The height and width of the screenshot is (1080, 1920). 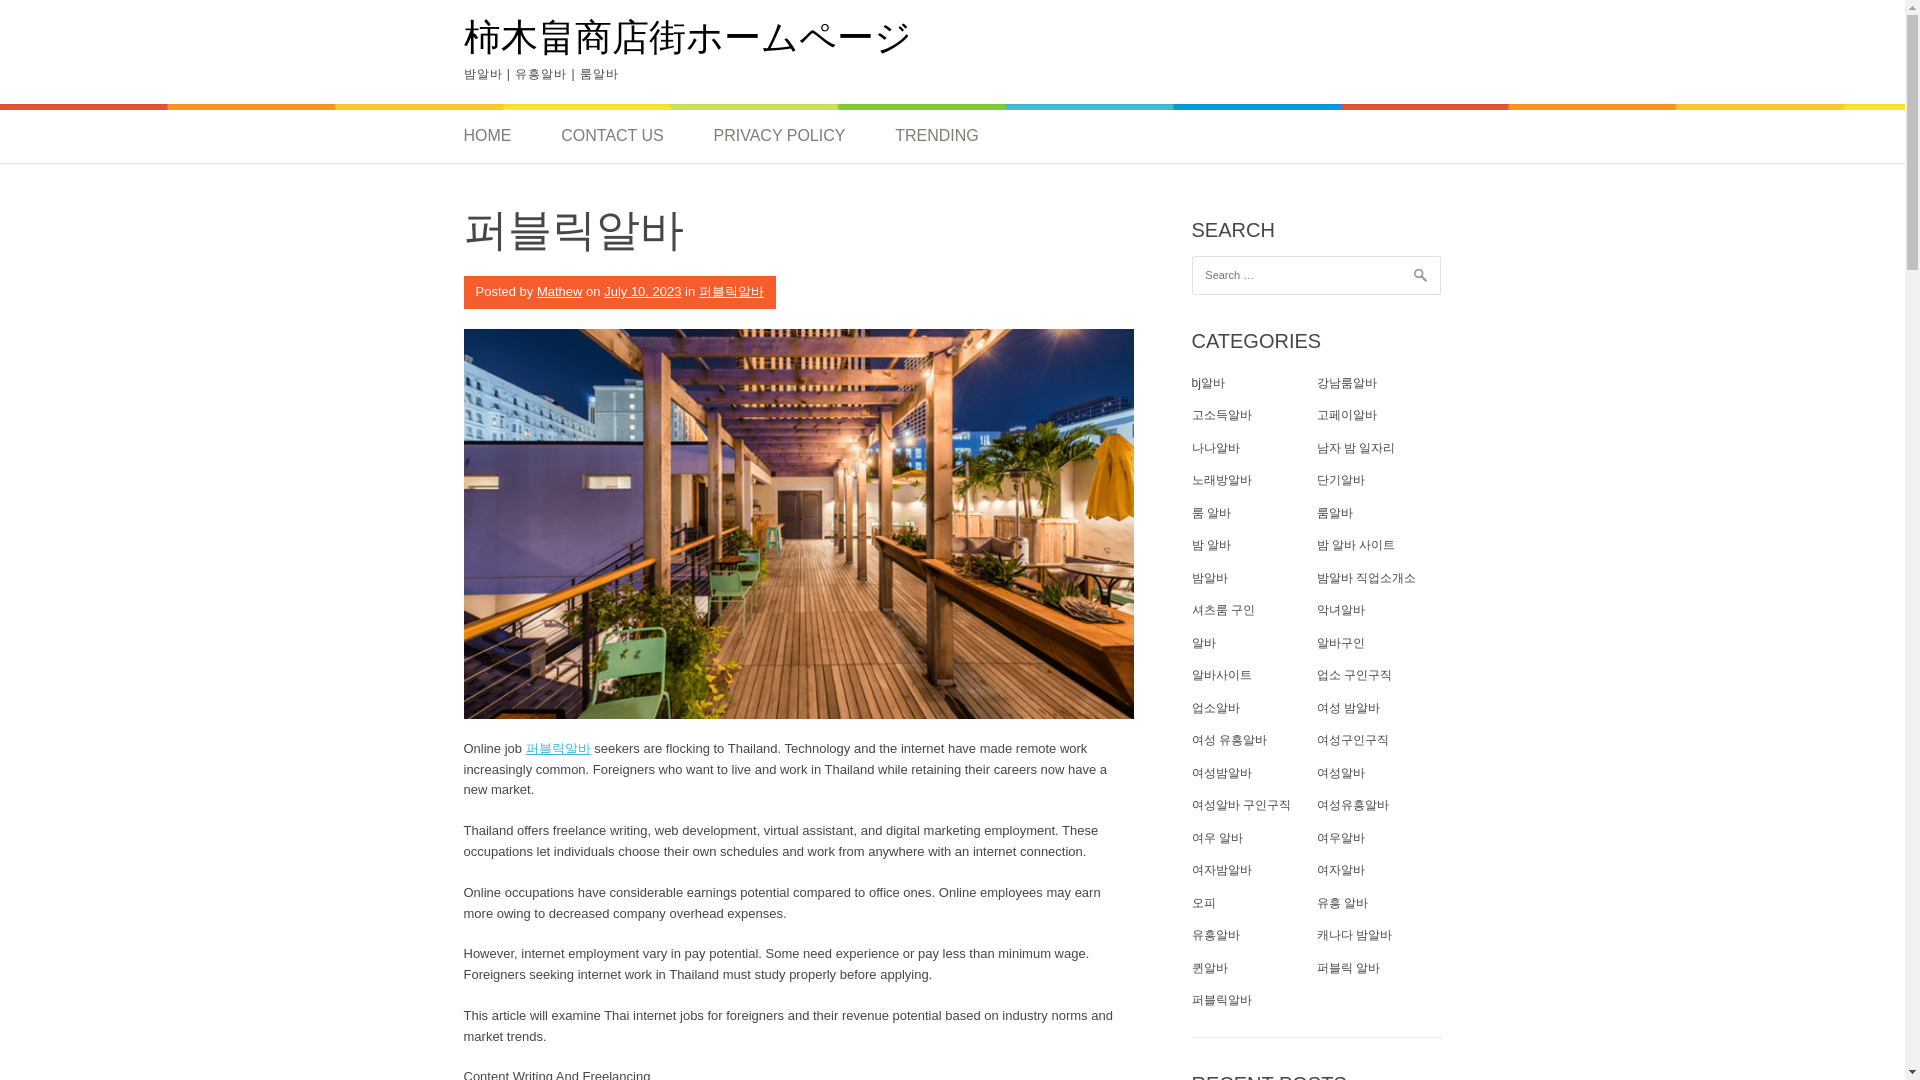 What do you see at coordinates (40, 20) in the screenshot?
I see `Search` at bounding box center [40, 20].